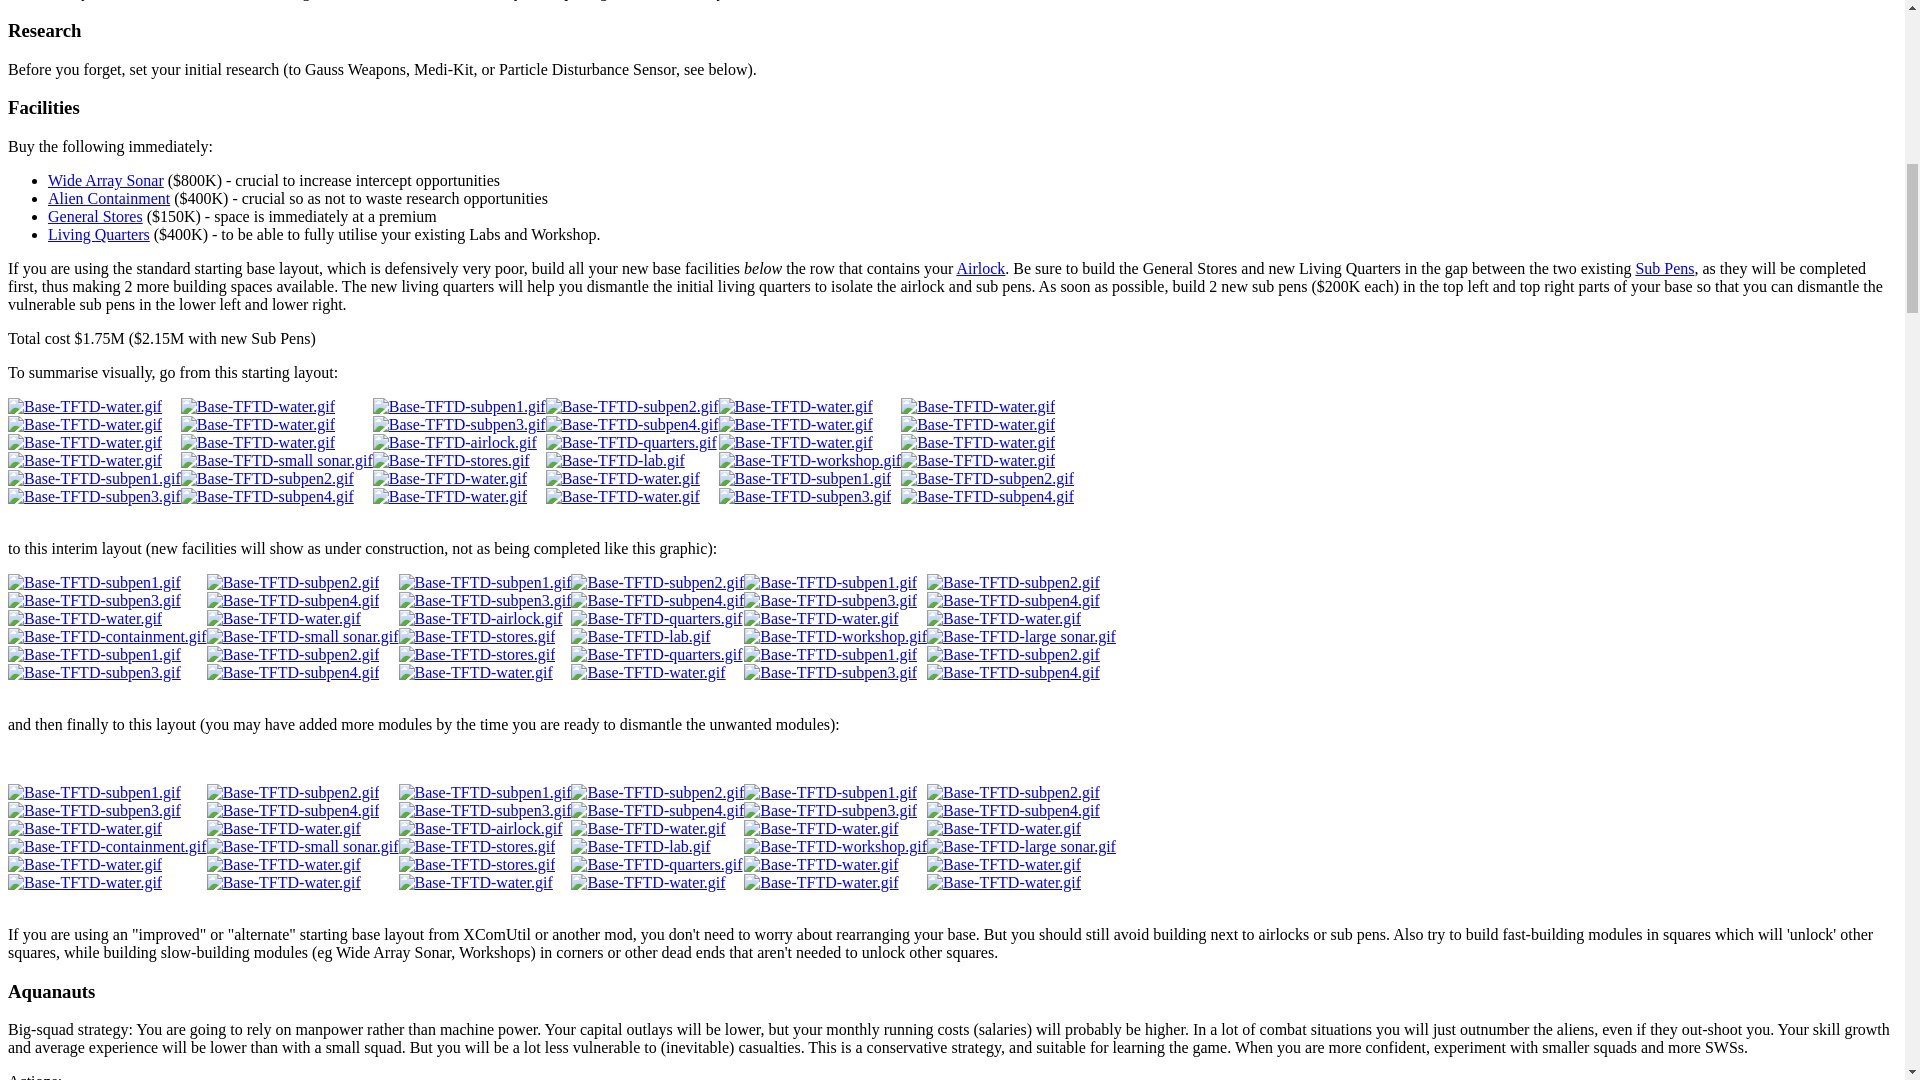 The height and width of the screenshot is (1080, 1920). Describe the element at coordinates (1664, 268) in the screenshot. I see `Sub Pens` at that location.